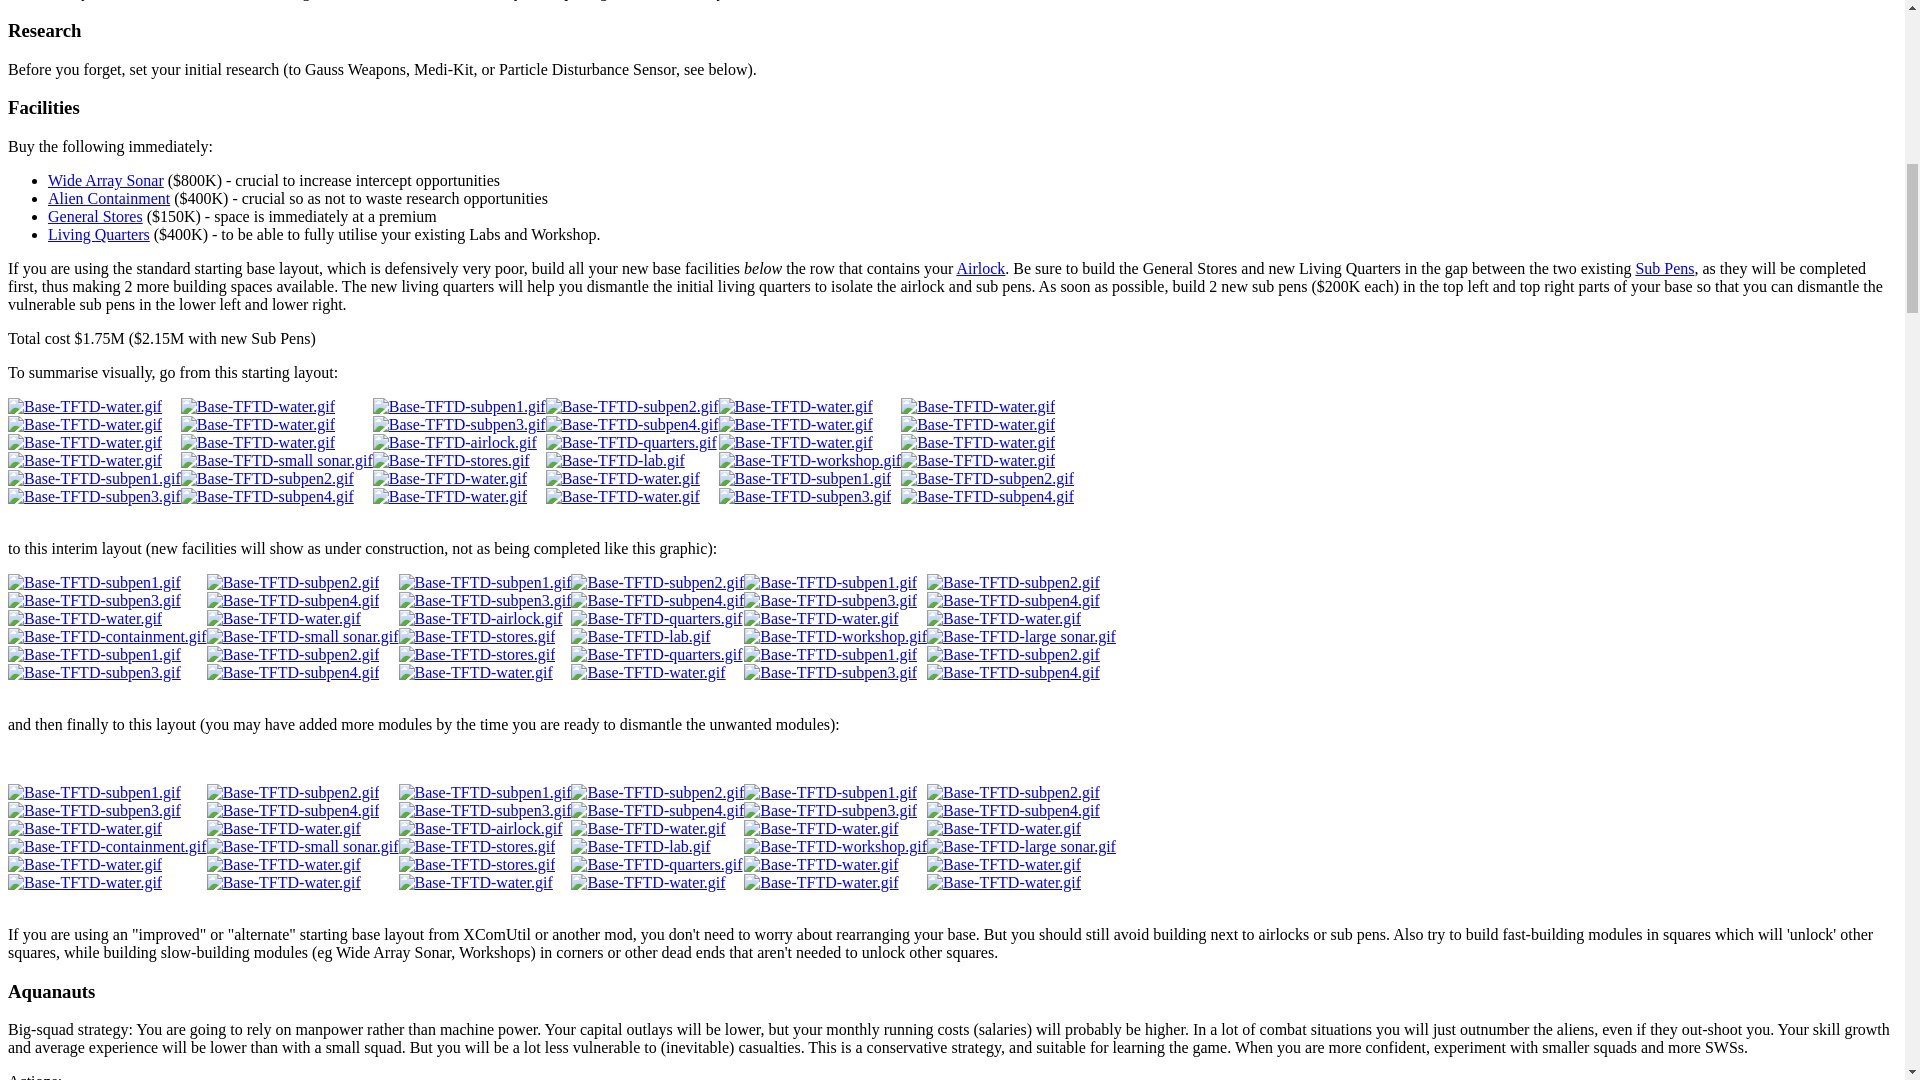 The height and width of the screenshot is (1080, 1920). Describe the element at coordinates (1664, 268) in the screenshot. I see `Sub Pens` at that location.